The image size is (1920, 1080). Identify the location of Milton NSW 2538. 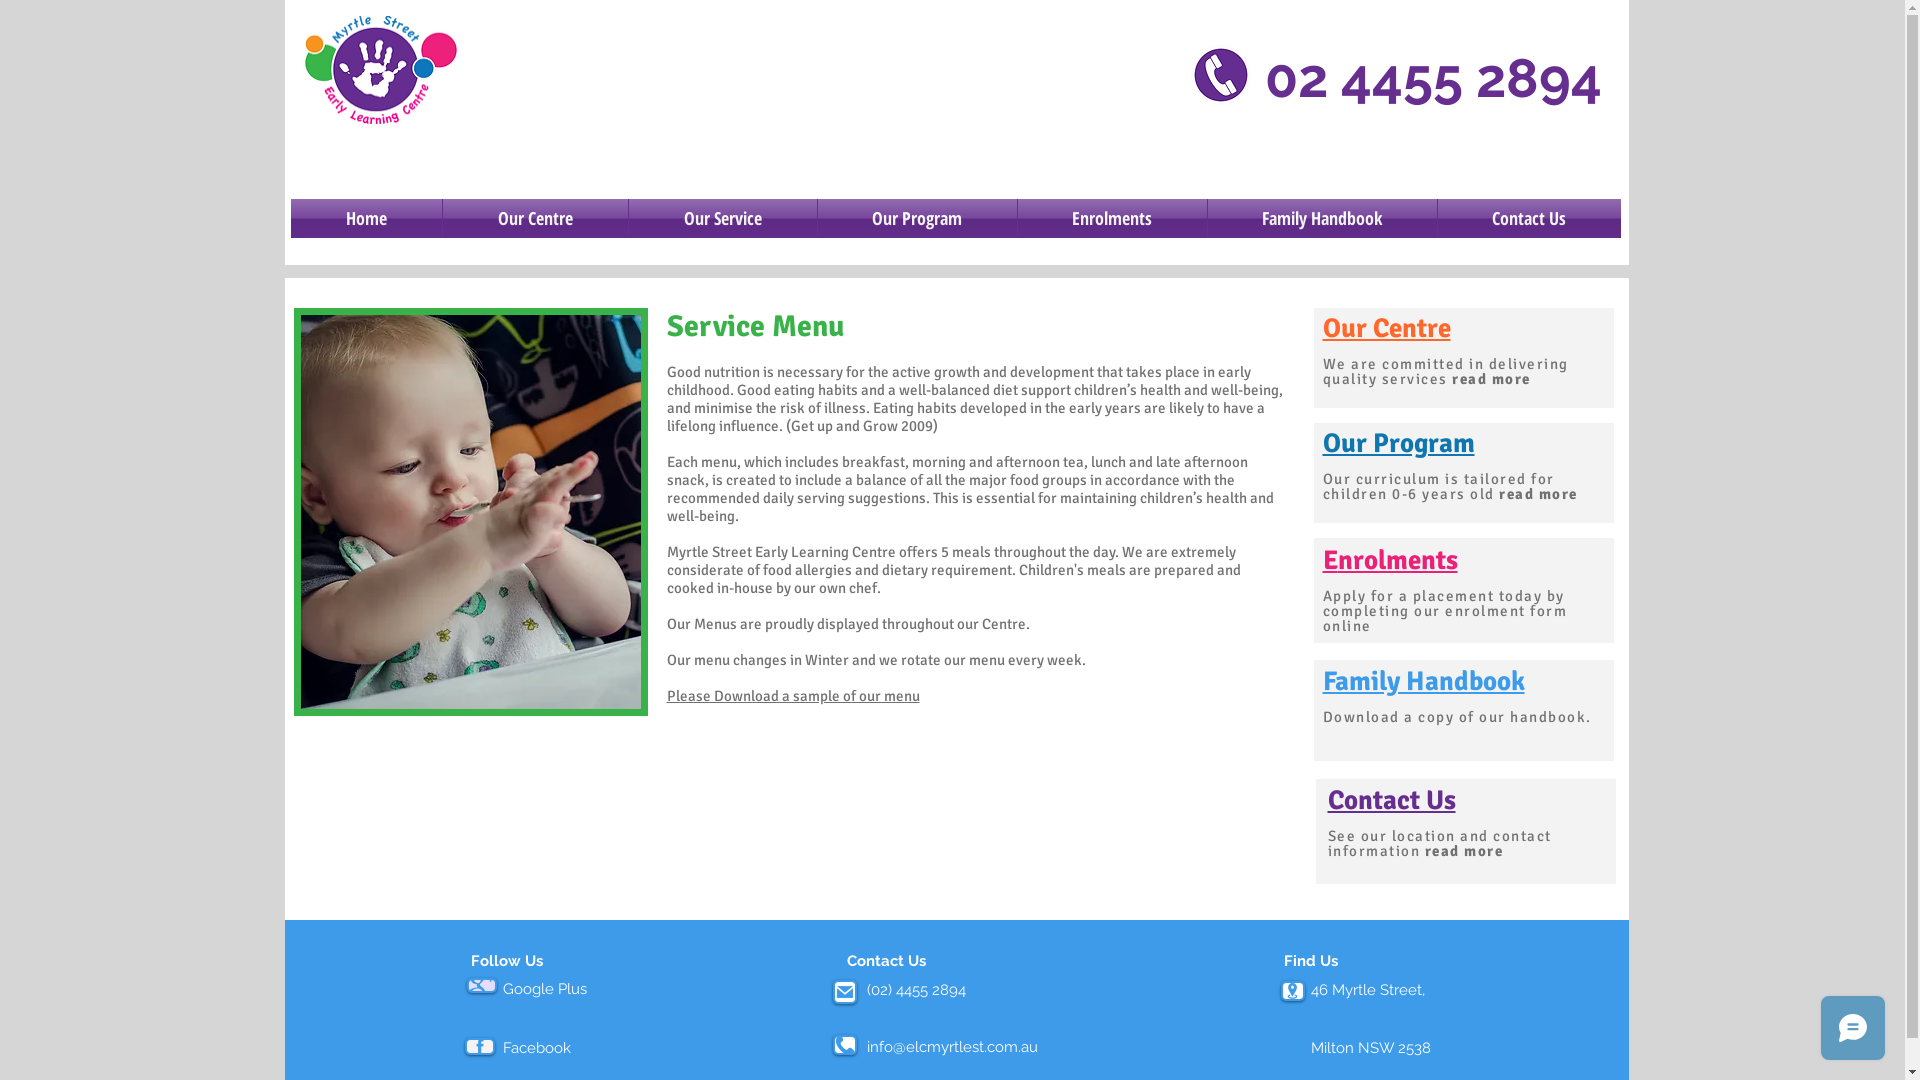
(1370, 1048).